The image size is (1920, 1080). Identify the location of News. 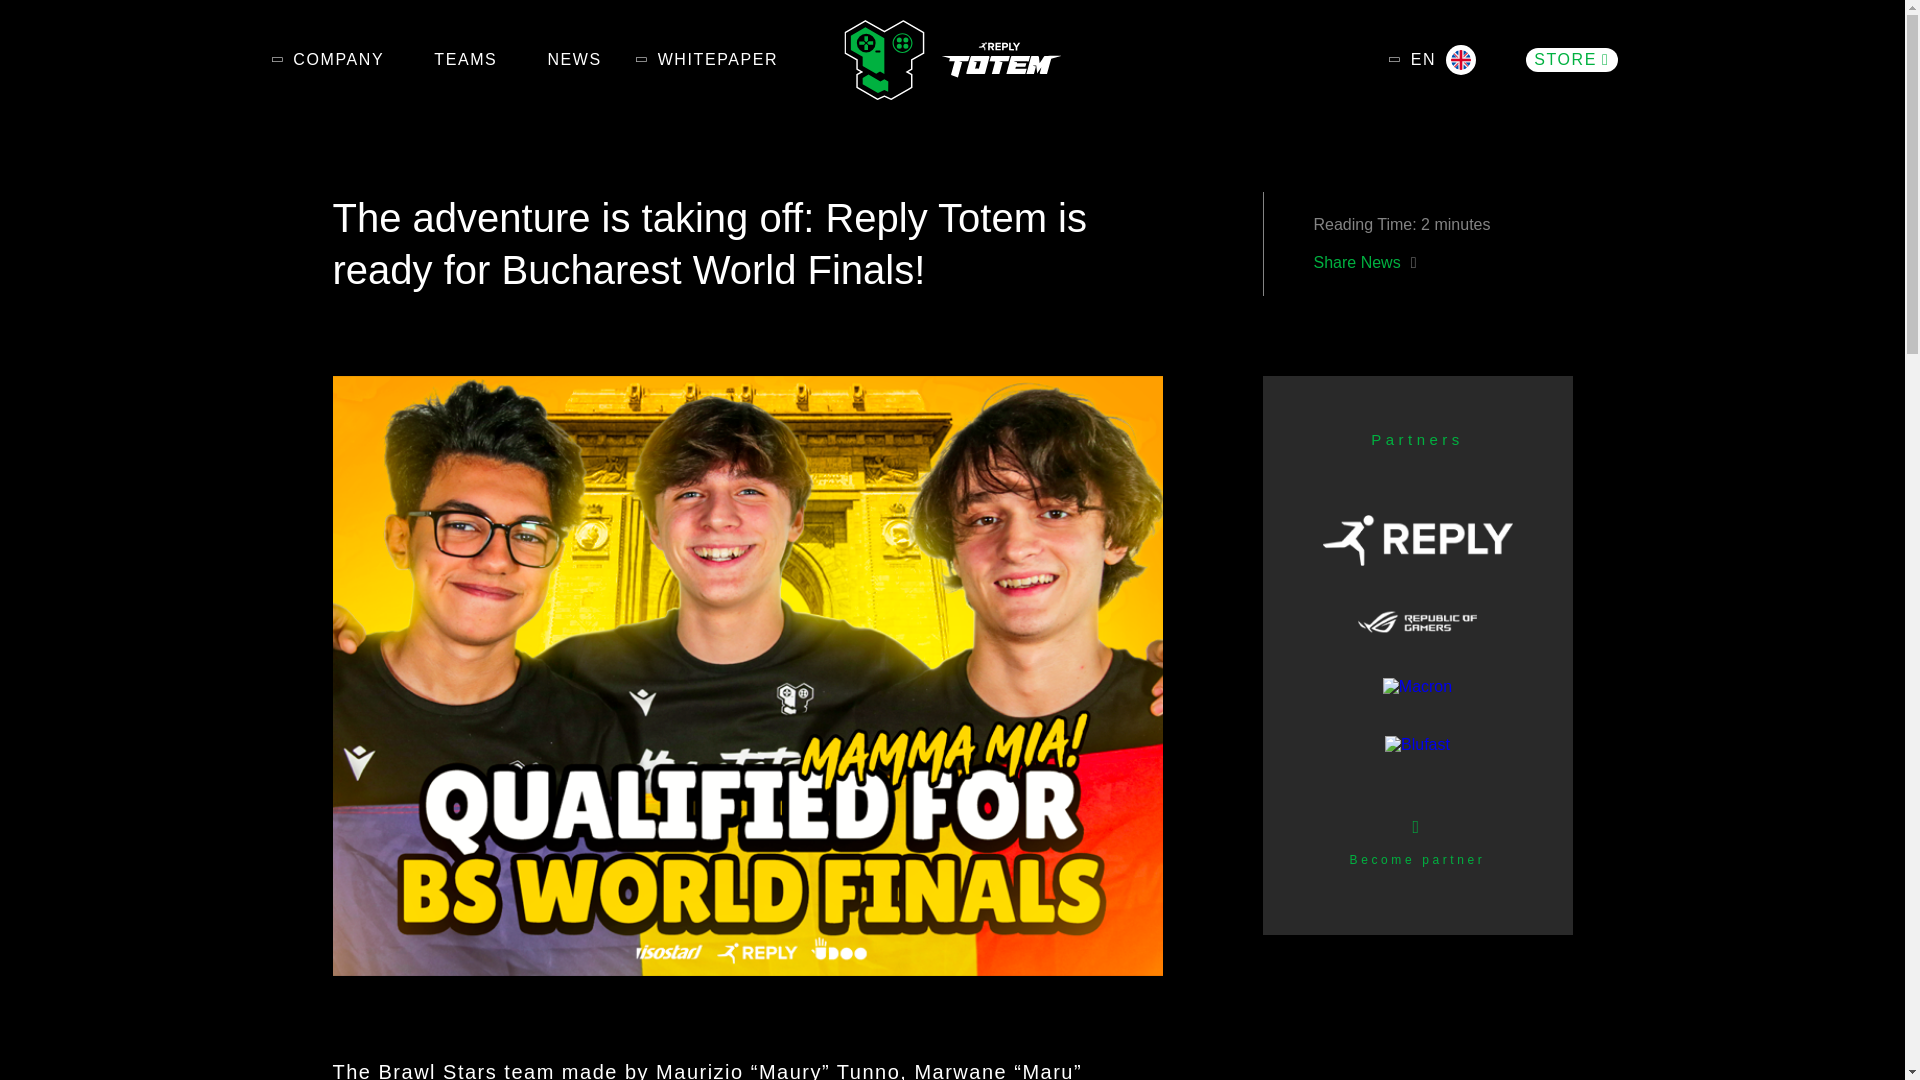
(574, 60).